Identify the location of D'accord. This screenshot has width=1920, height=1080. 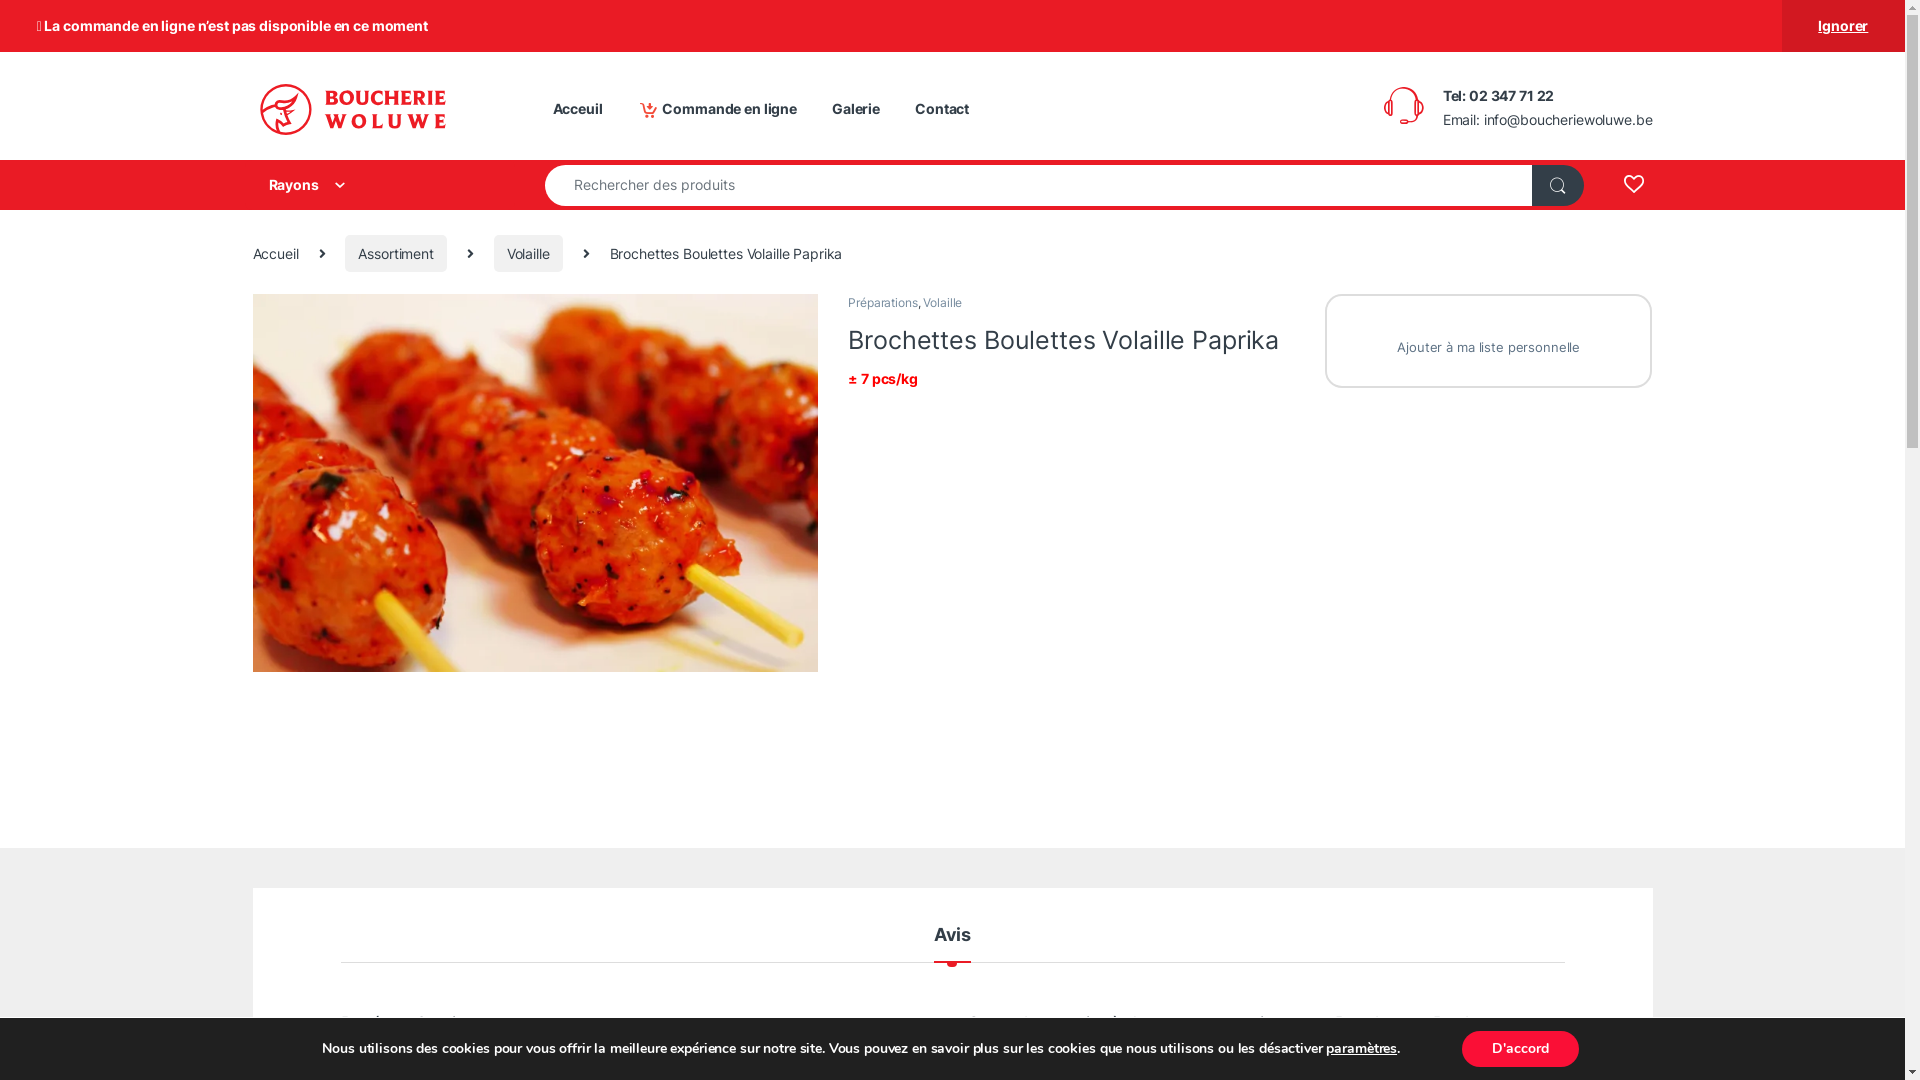
(1520, 1049).